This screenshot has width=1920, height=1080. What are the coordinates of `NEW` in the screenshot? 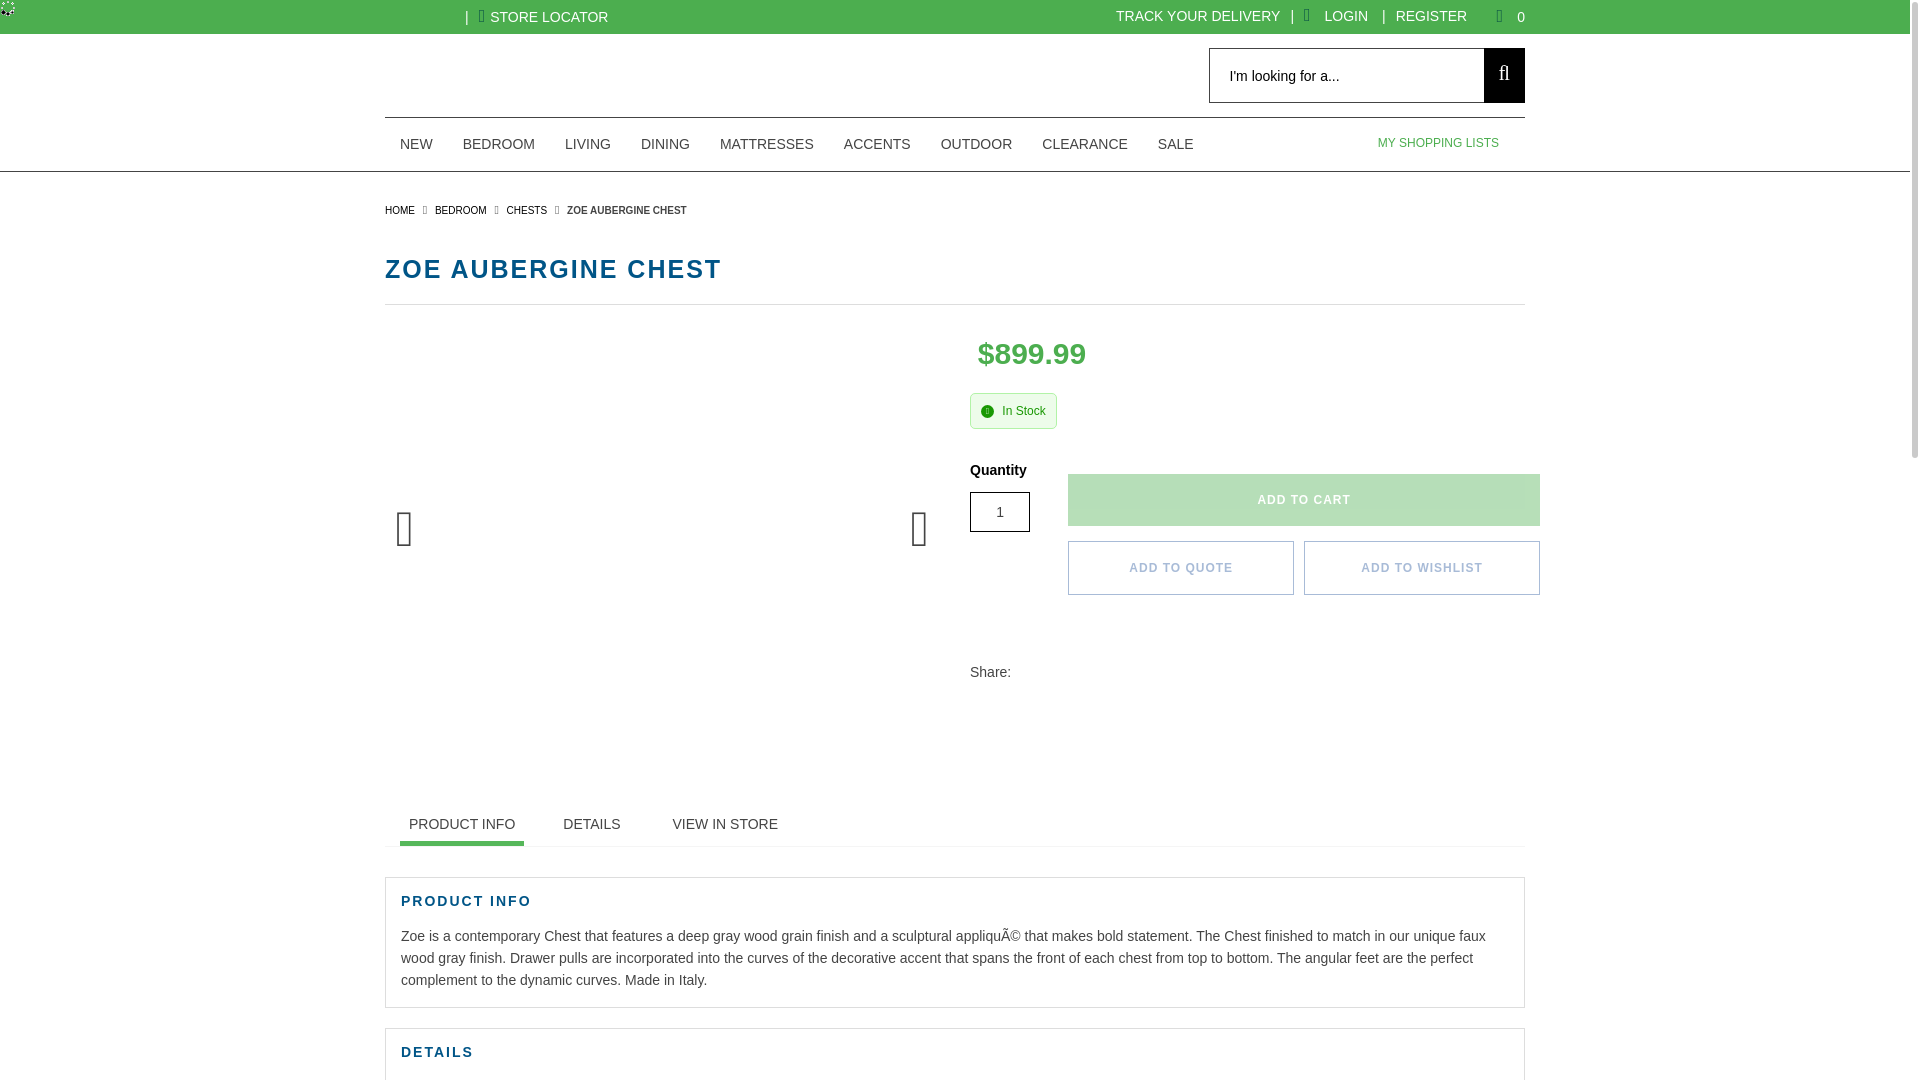 It's located at (416, 143).